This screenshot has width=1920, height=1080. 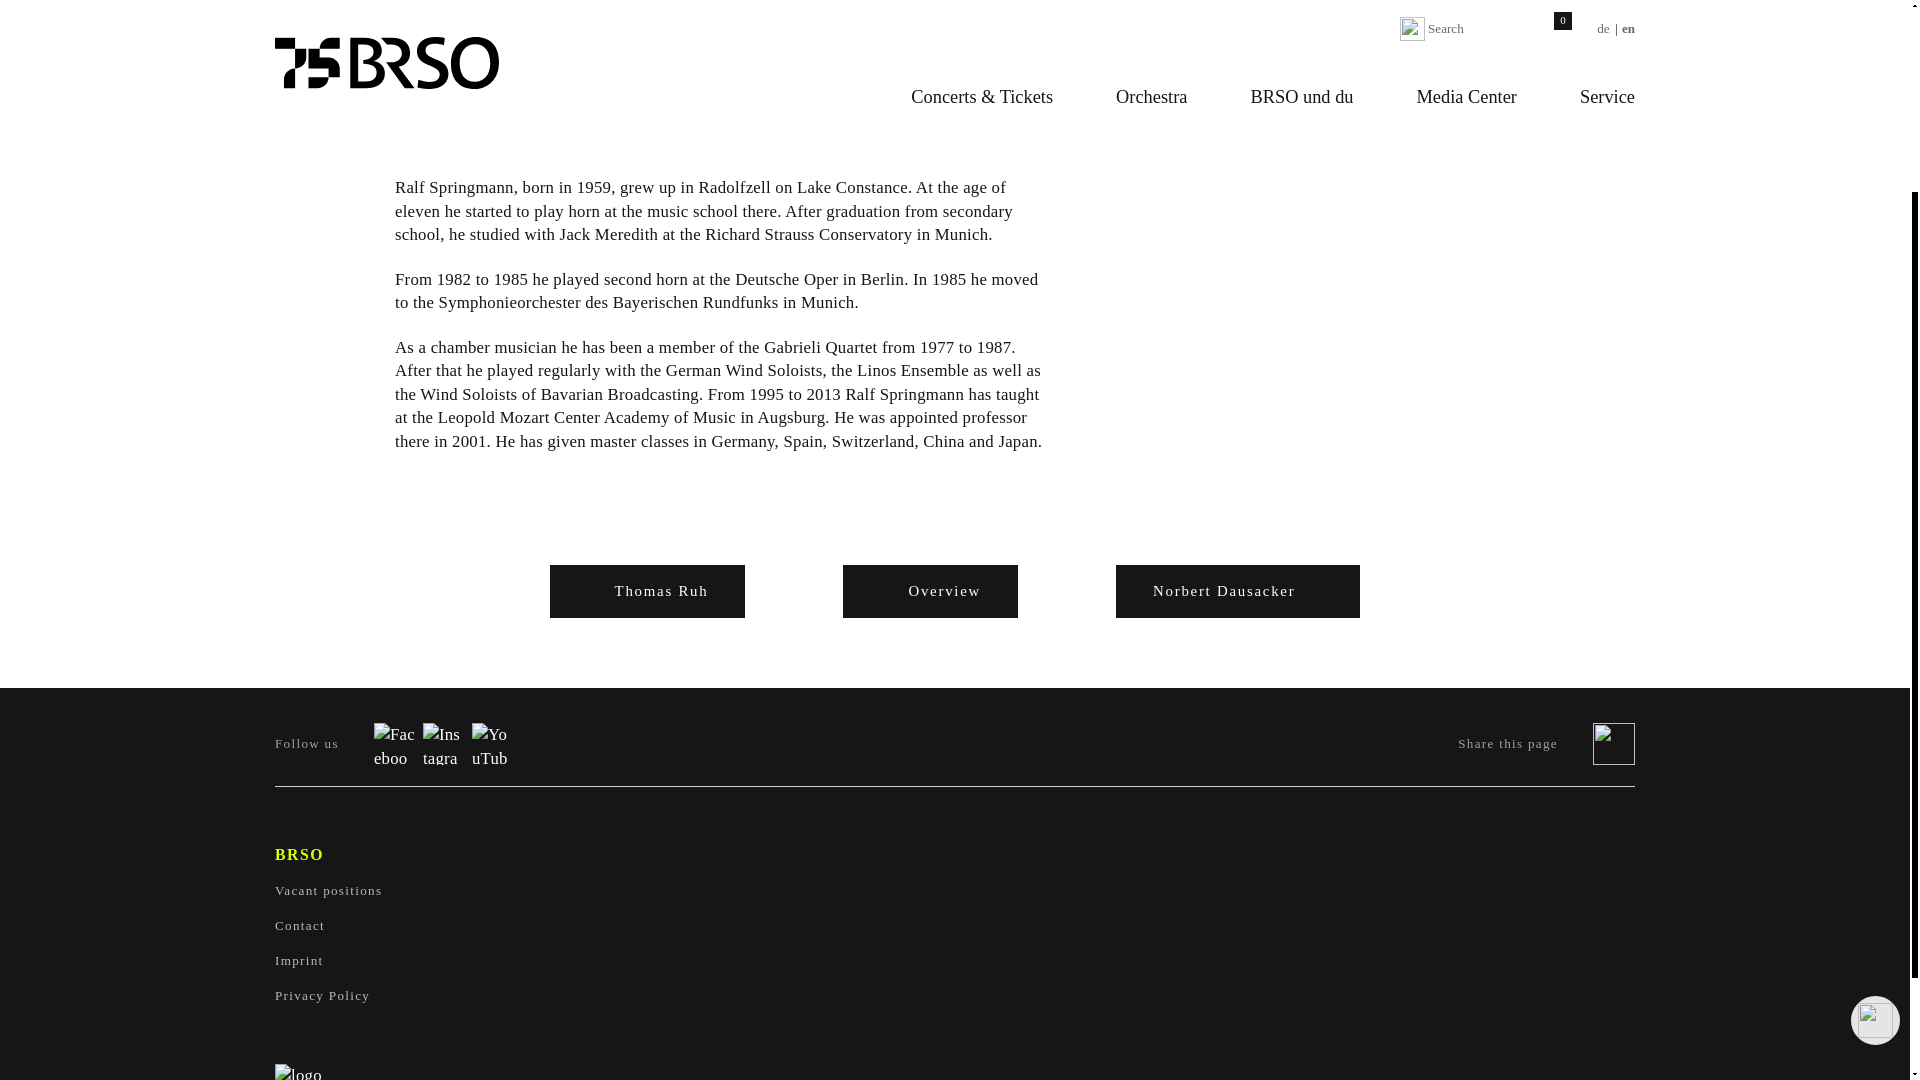 What do you see at coordinates (395, 743) in the screenshot?
I see `Facebook` at bounding box center [395, 743].